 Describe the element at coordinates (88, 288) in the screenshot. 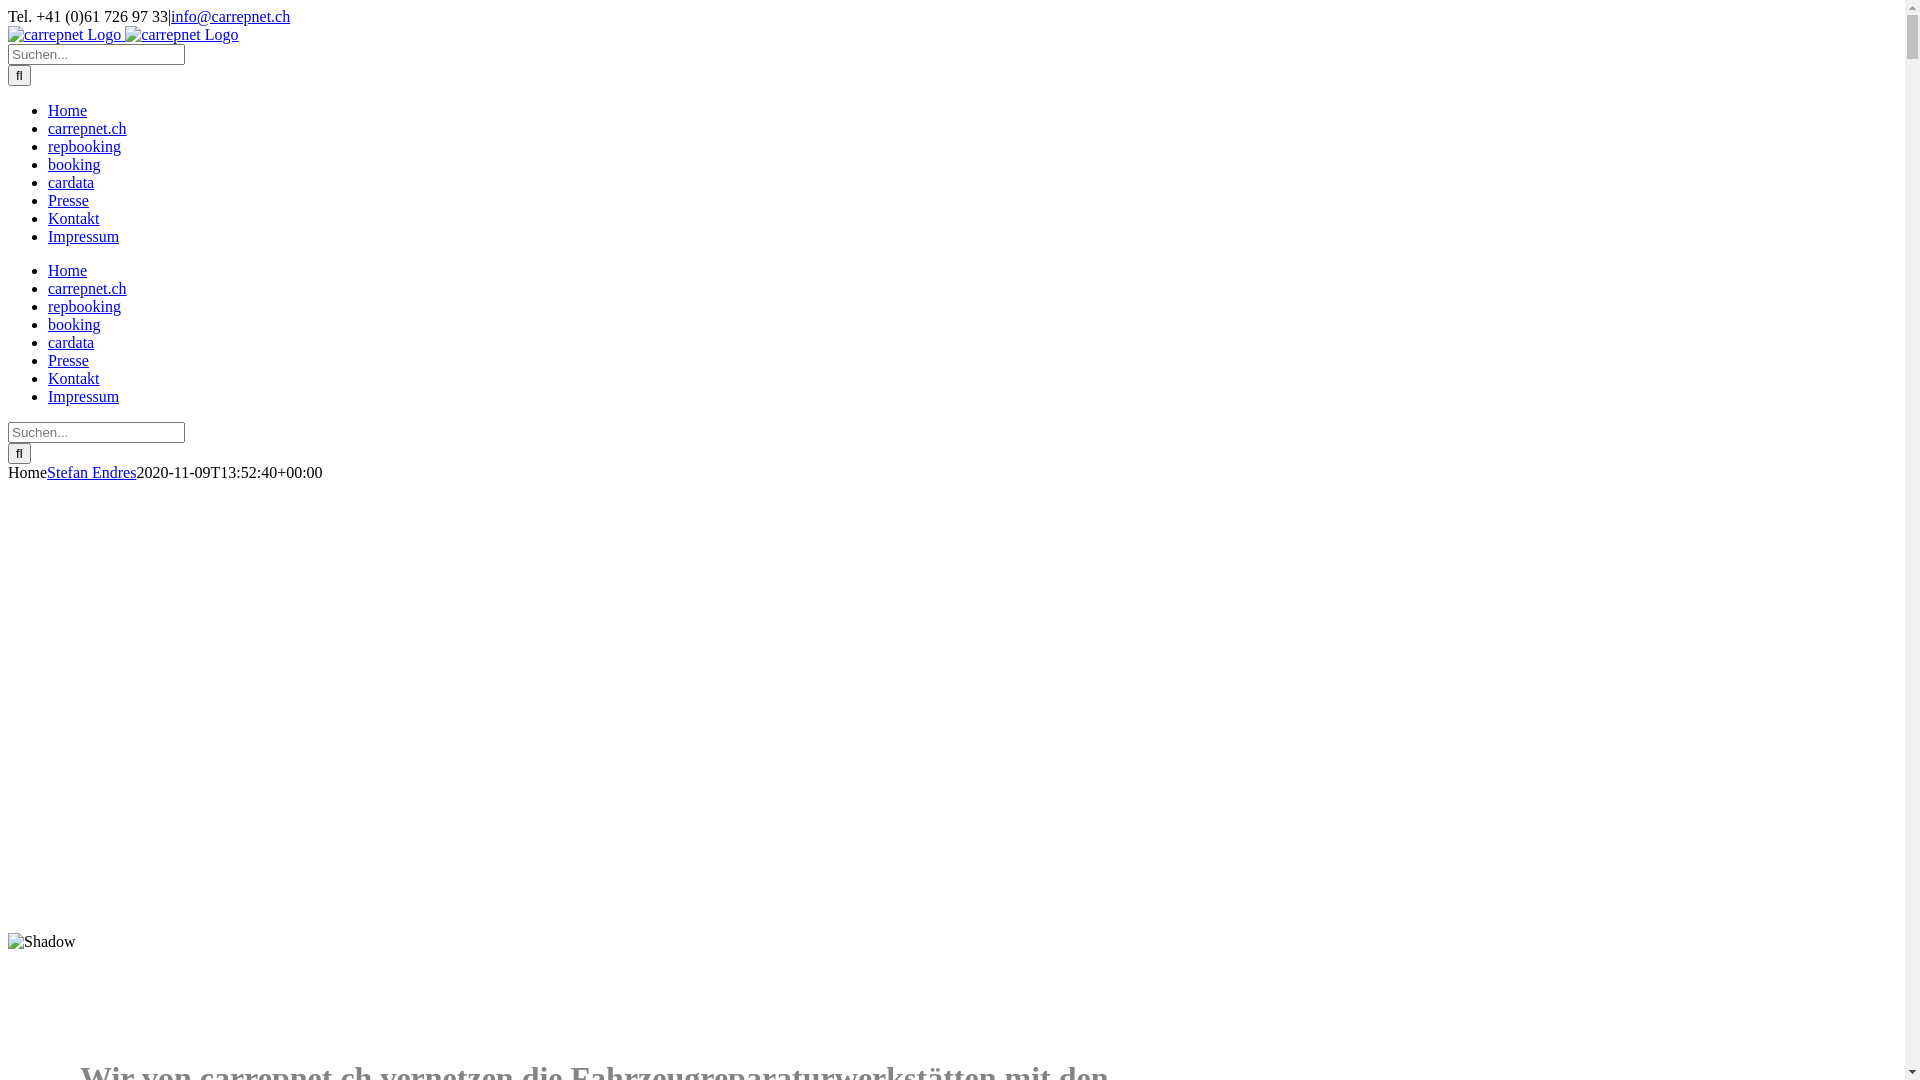

I see `carrepnet.ch` at that location.